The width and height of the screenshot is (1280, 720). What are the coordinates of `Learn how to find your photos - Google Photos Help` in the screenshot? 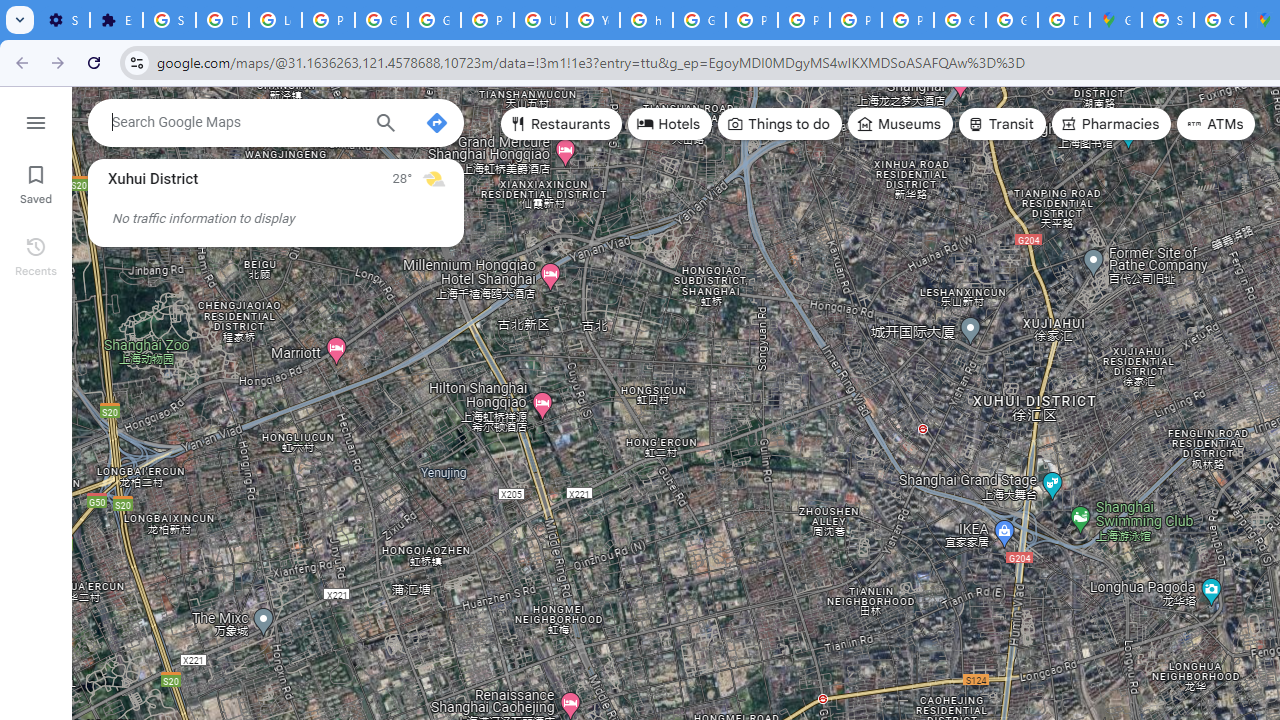 It's located at (276, 20).